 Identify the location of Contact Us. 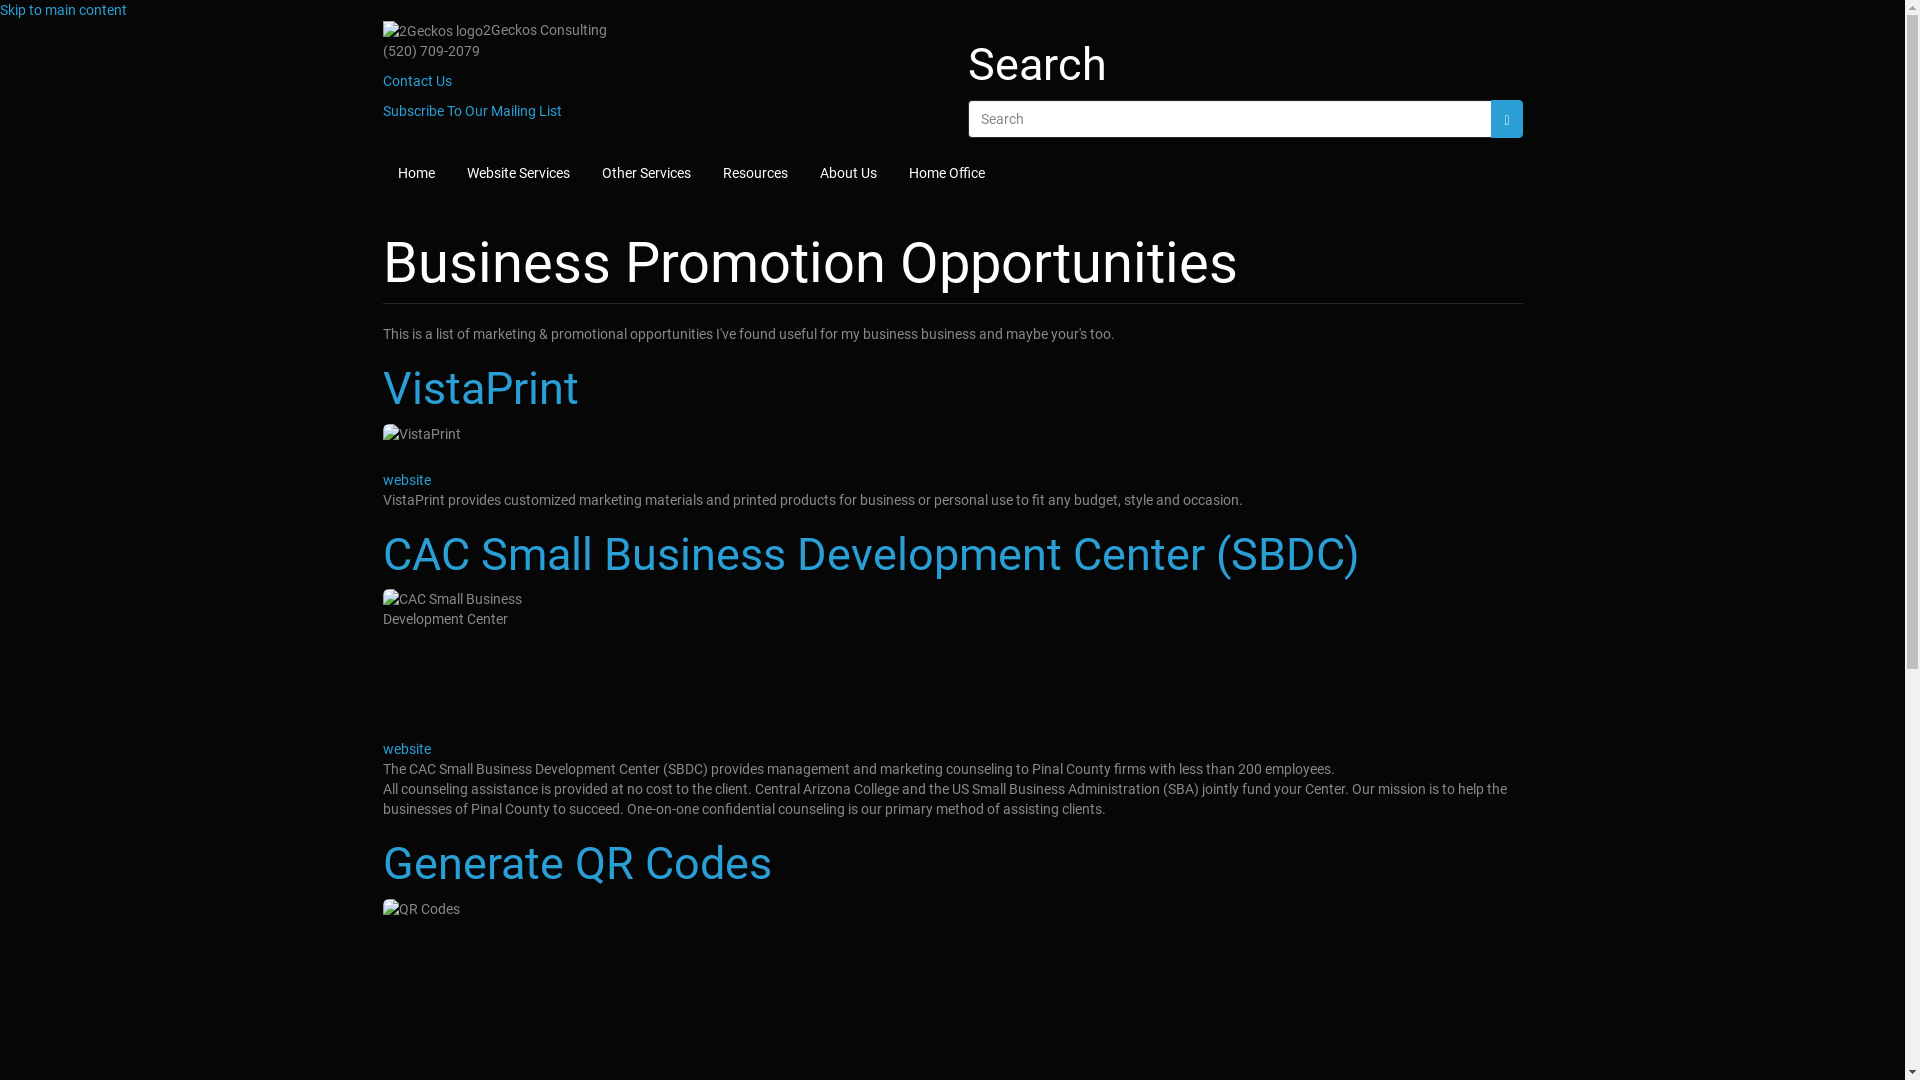
(416, 81).